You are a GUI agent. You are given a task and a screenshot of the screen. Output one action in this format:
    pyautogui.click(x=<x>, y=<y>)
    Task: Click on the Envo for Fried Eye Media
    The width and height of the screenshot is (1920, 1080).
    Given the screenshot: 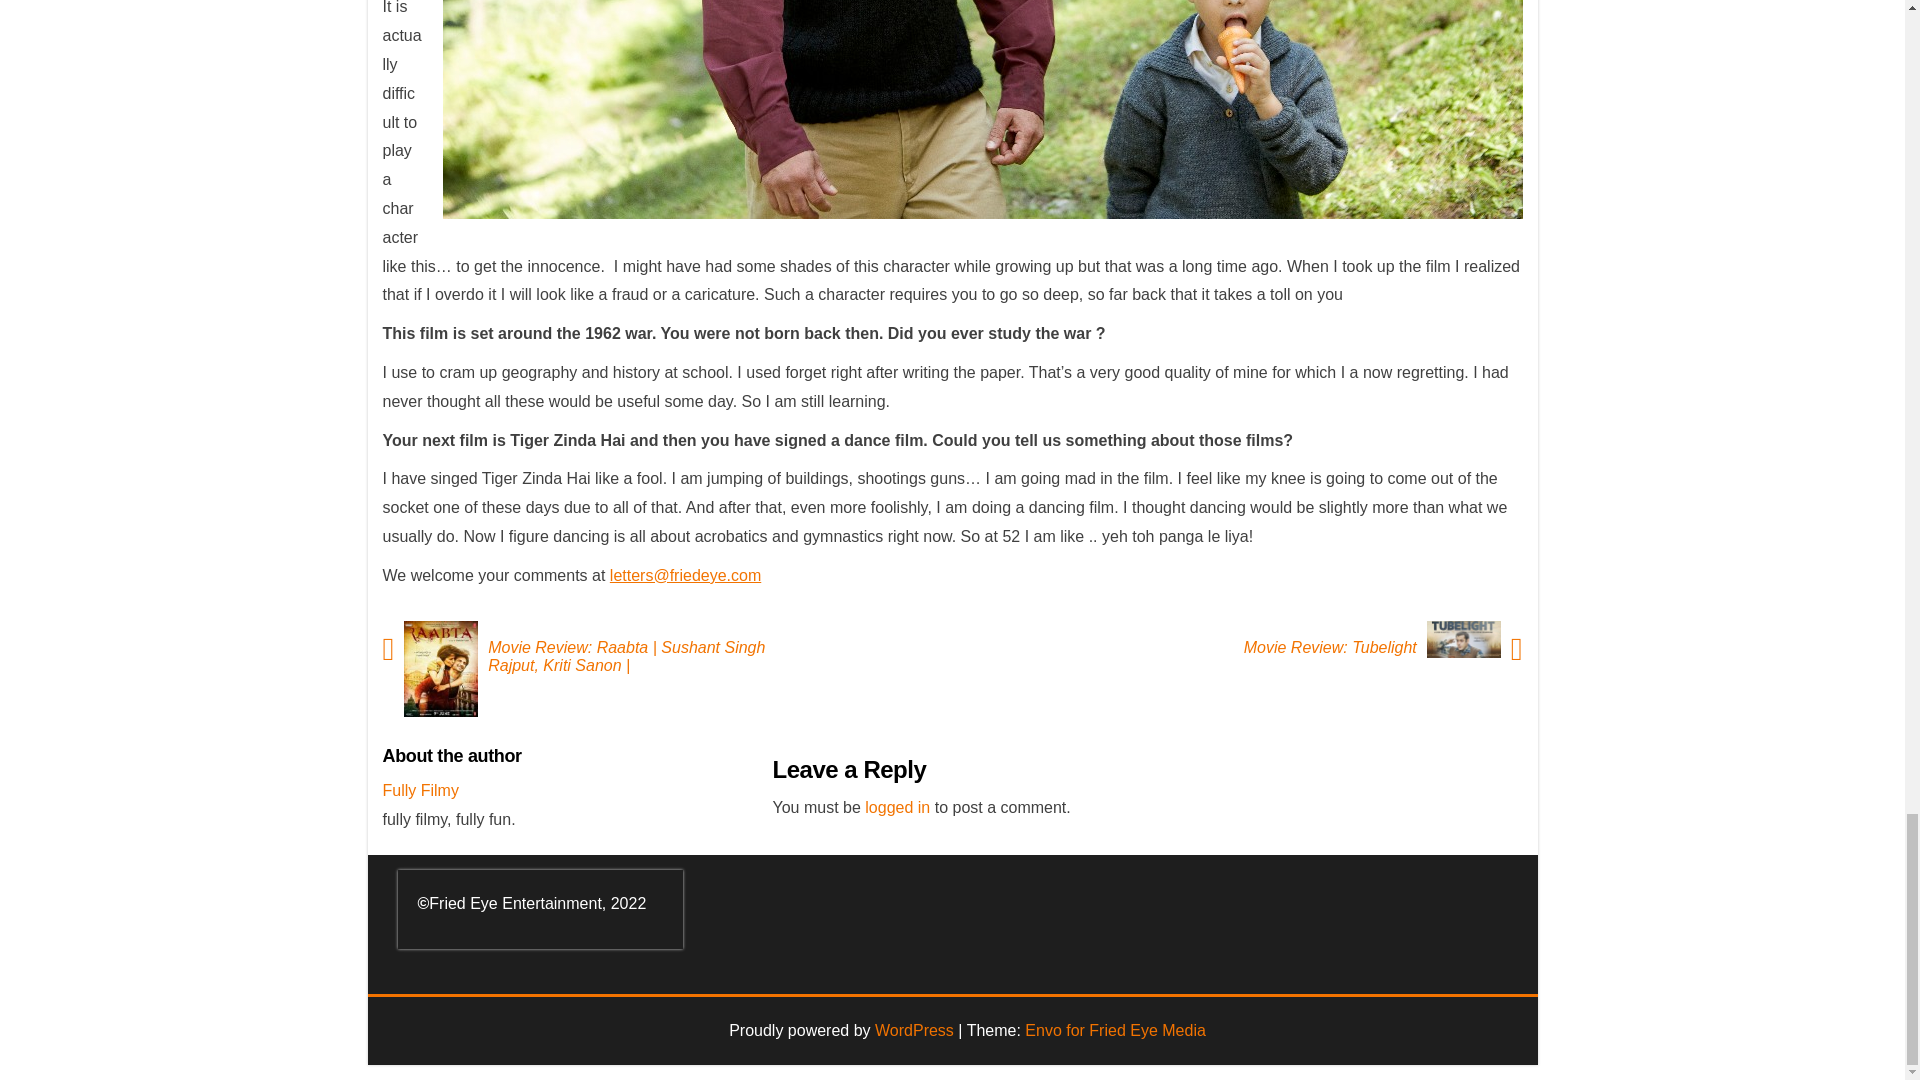 What is the action you would take?
    pyautogui.click(x=1115, y=1030)
    